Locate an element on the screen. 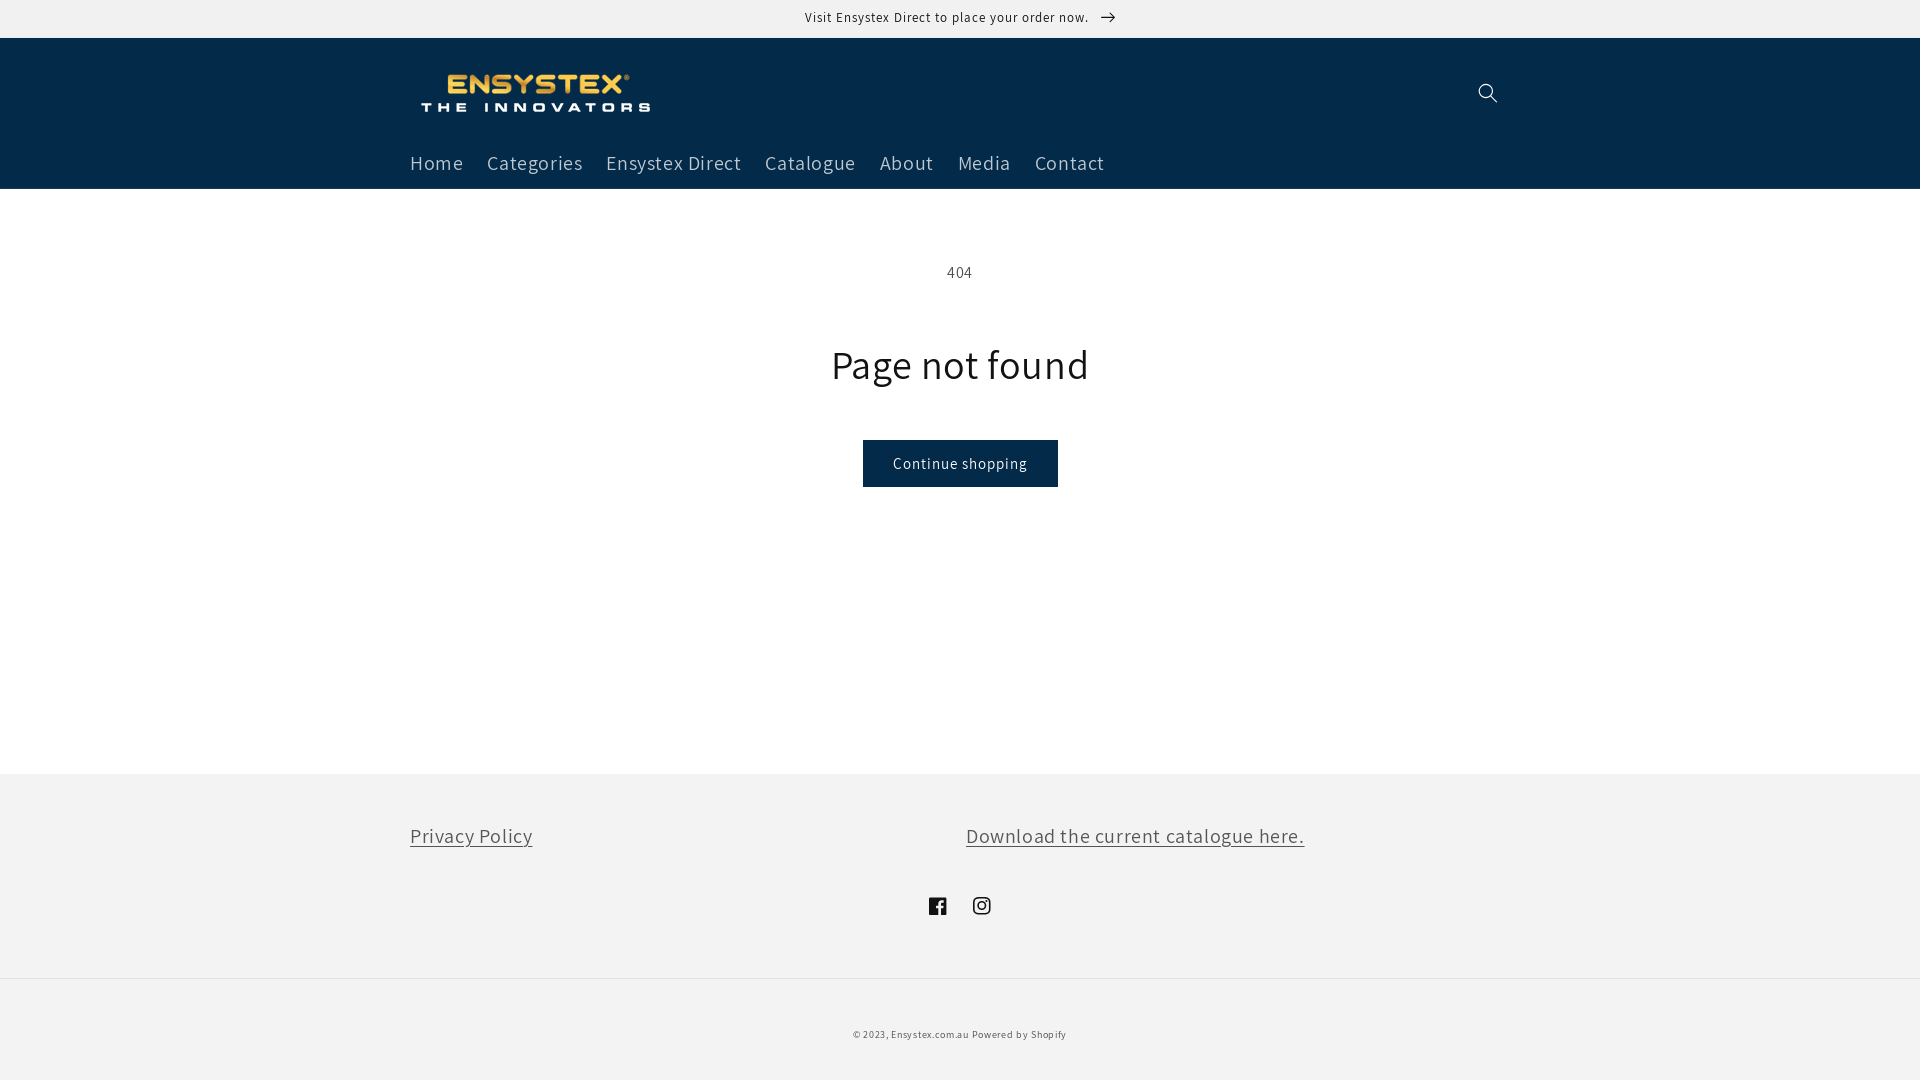 This screenshot has height=1080, width=1920. About is located at coordinates (907, 163).